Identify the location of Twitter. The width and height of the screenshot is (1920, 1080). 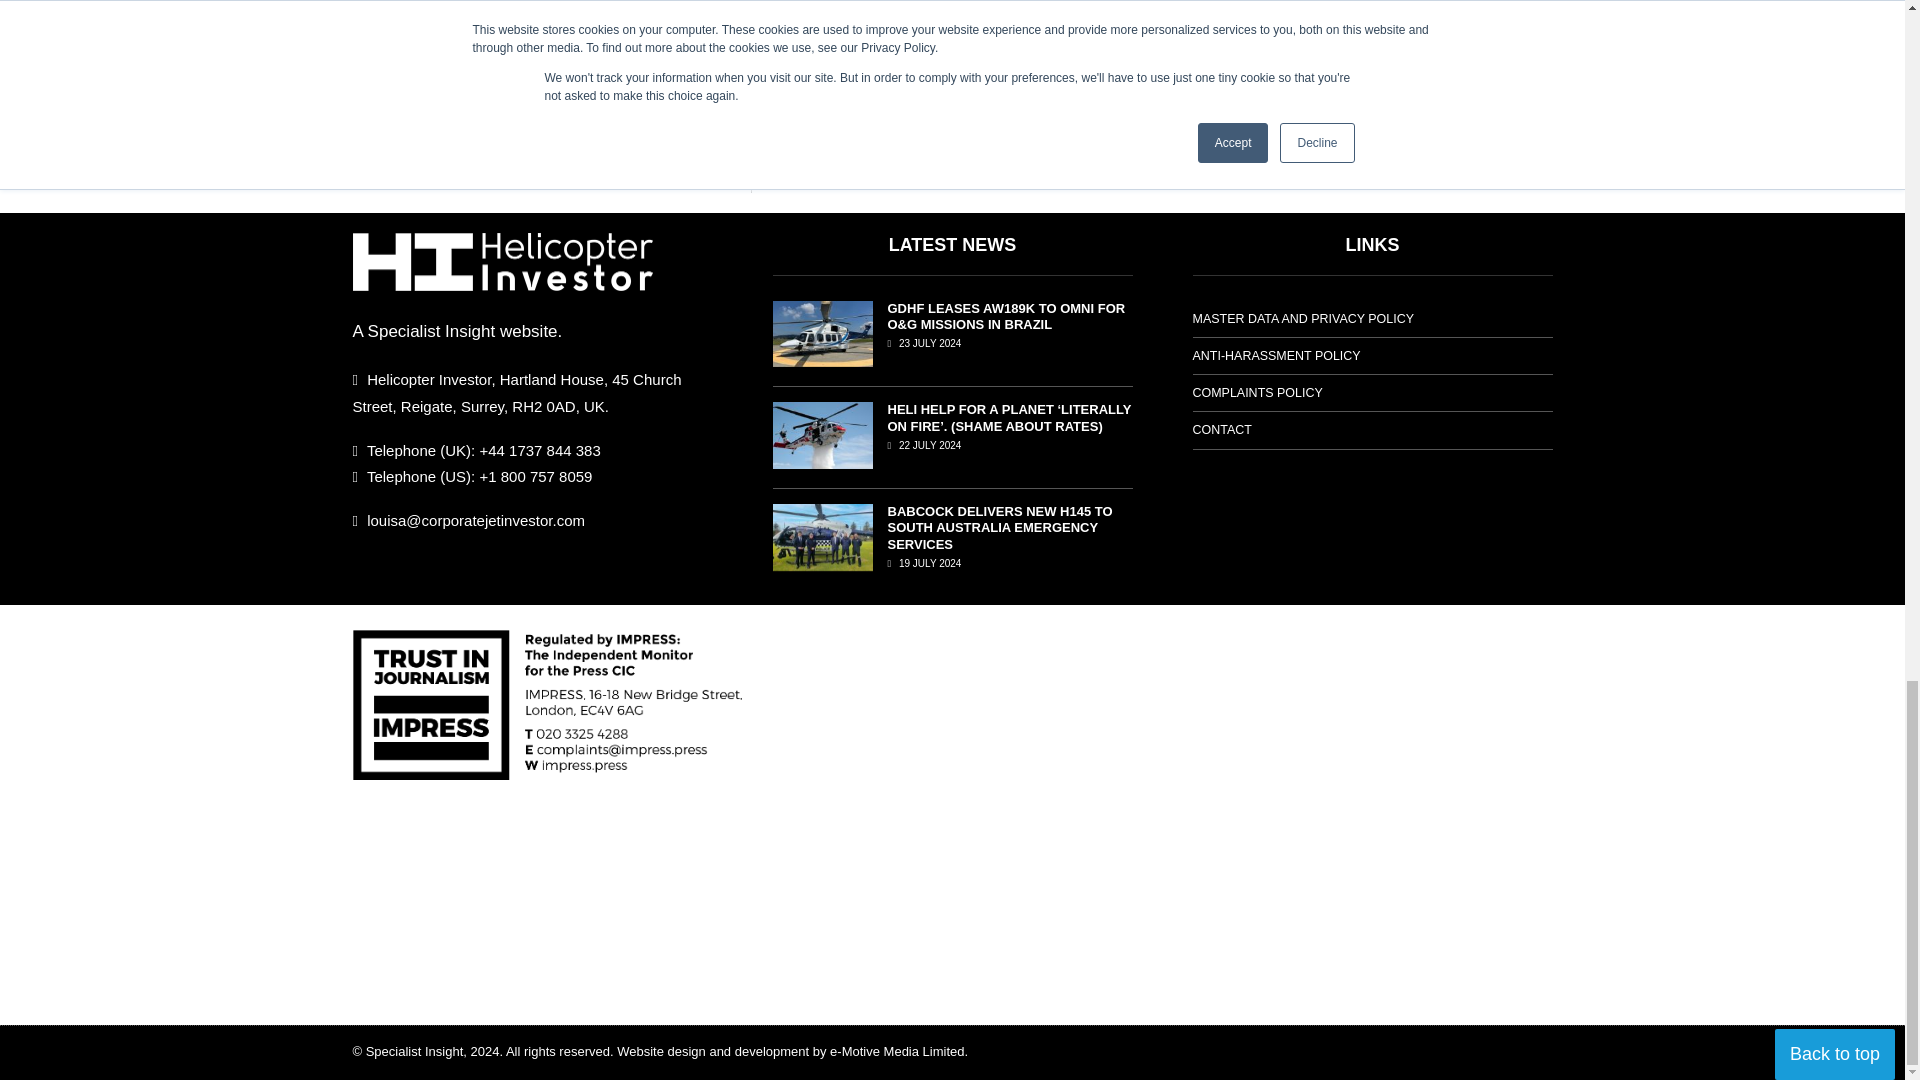
(465, 2).